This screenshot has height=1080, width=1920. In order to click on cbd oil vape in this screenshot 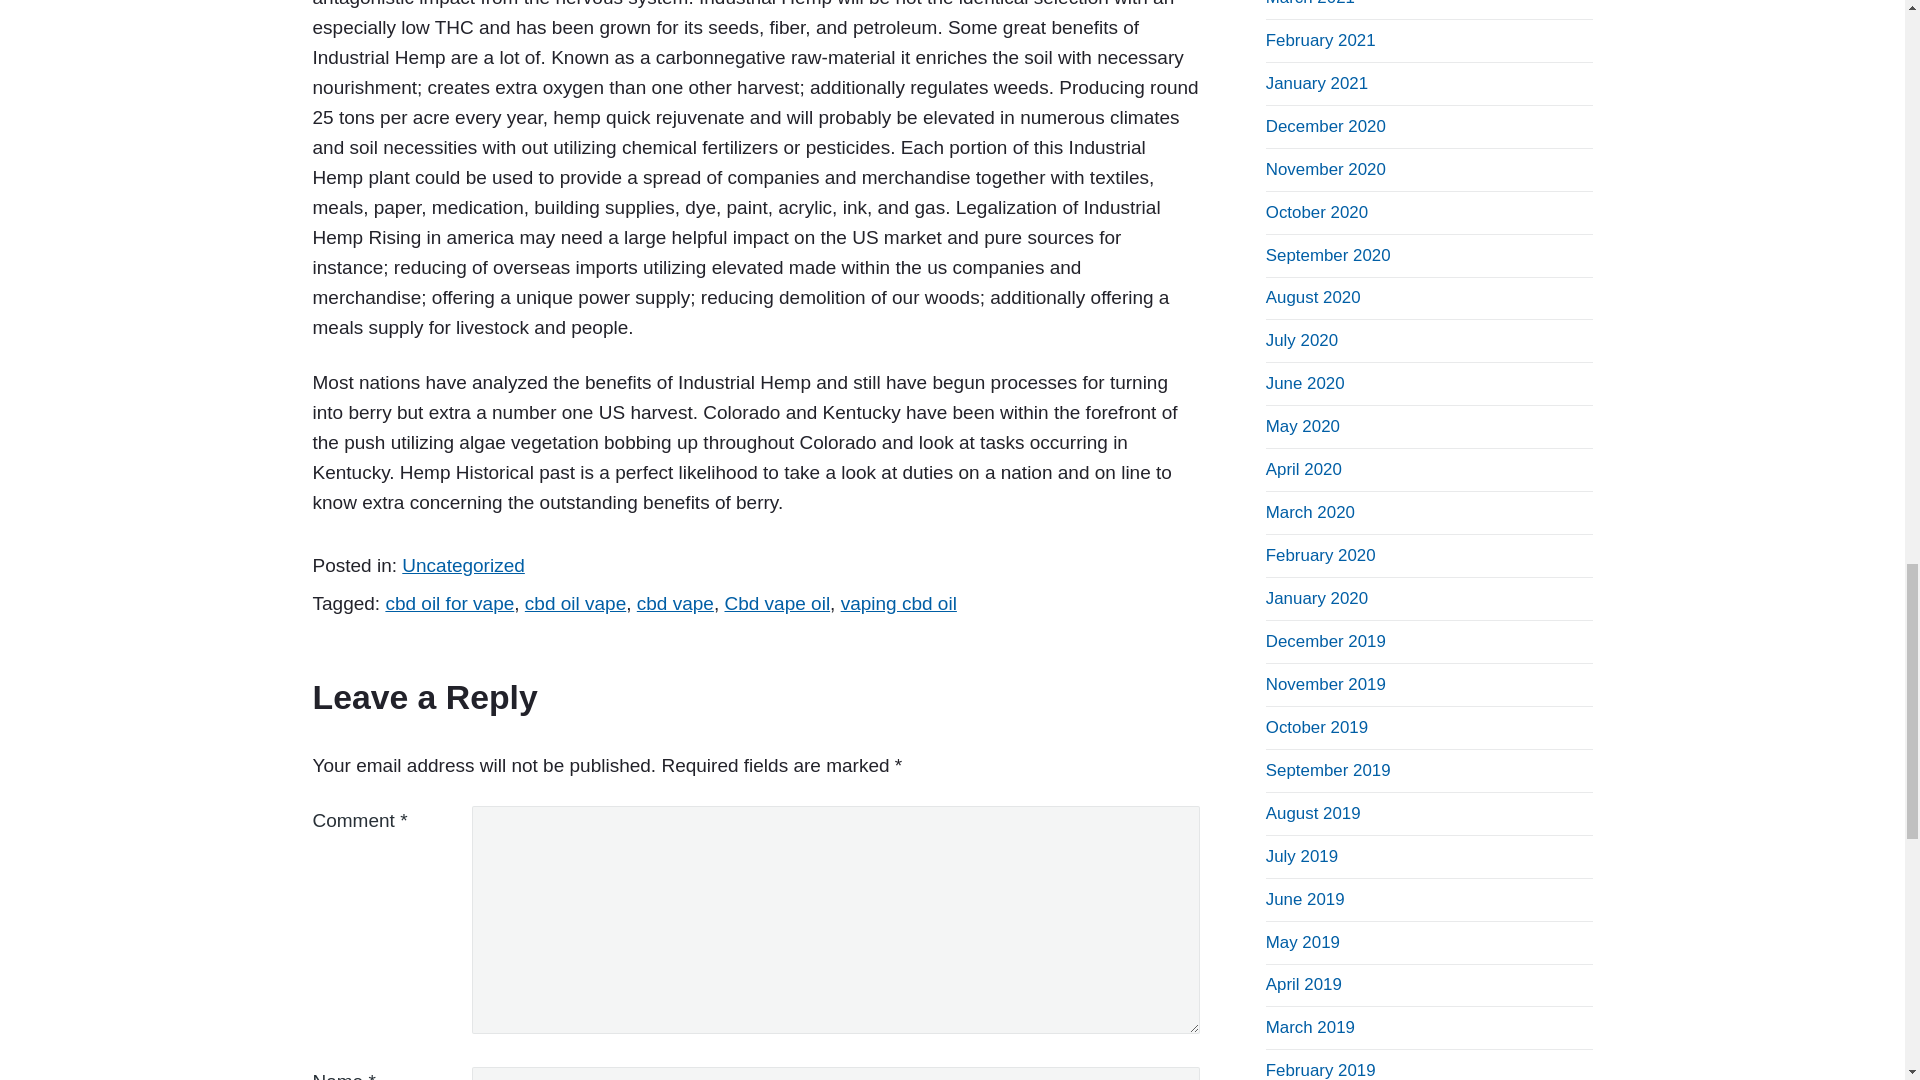, I will do `click(574, 603)`.